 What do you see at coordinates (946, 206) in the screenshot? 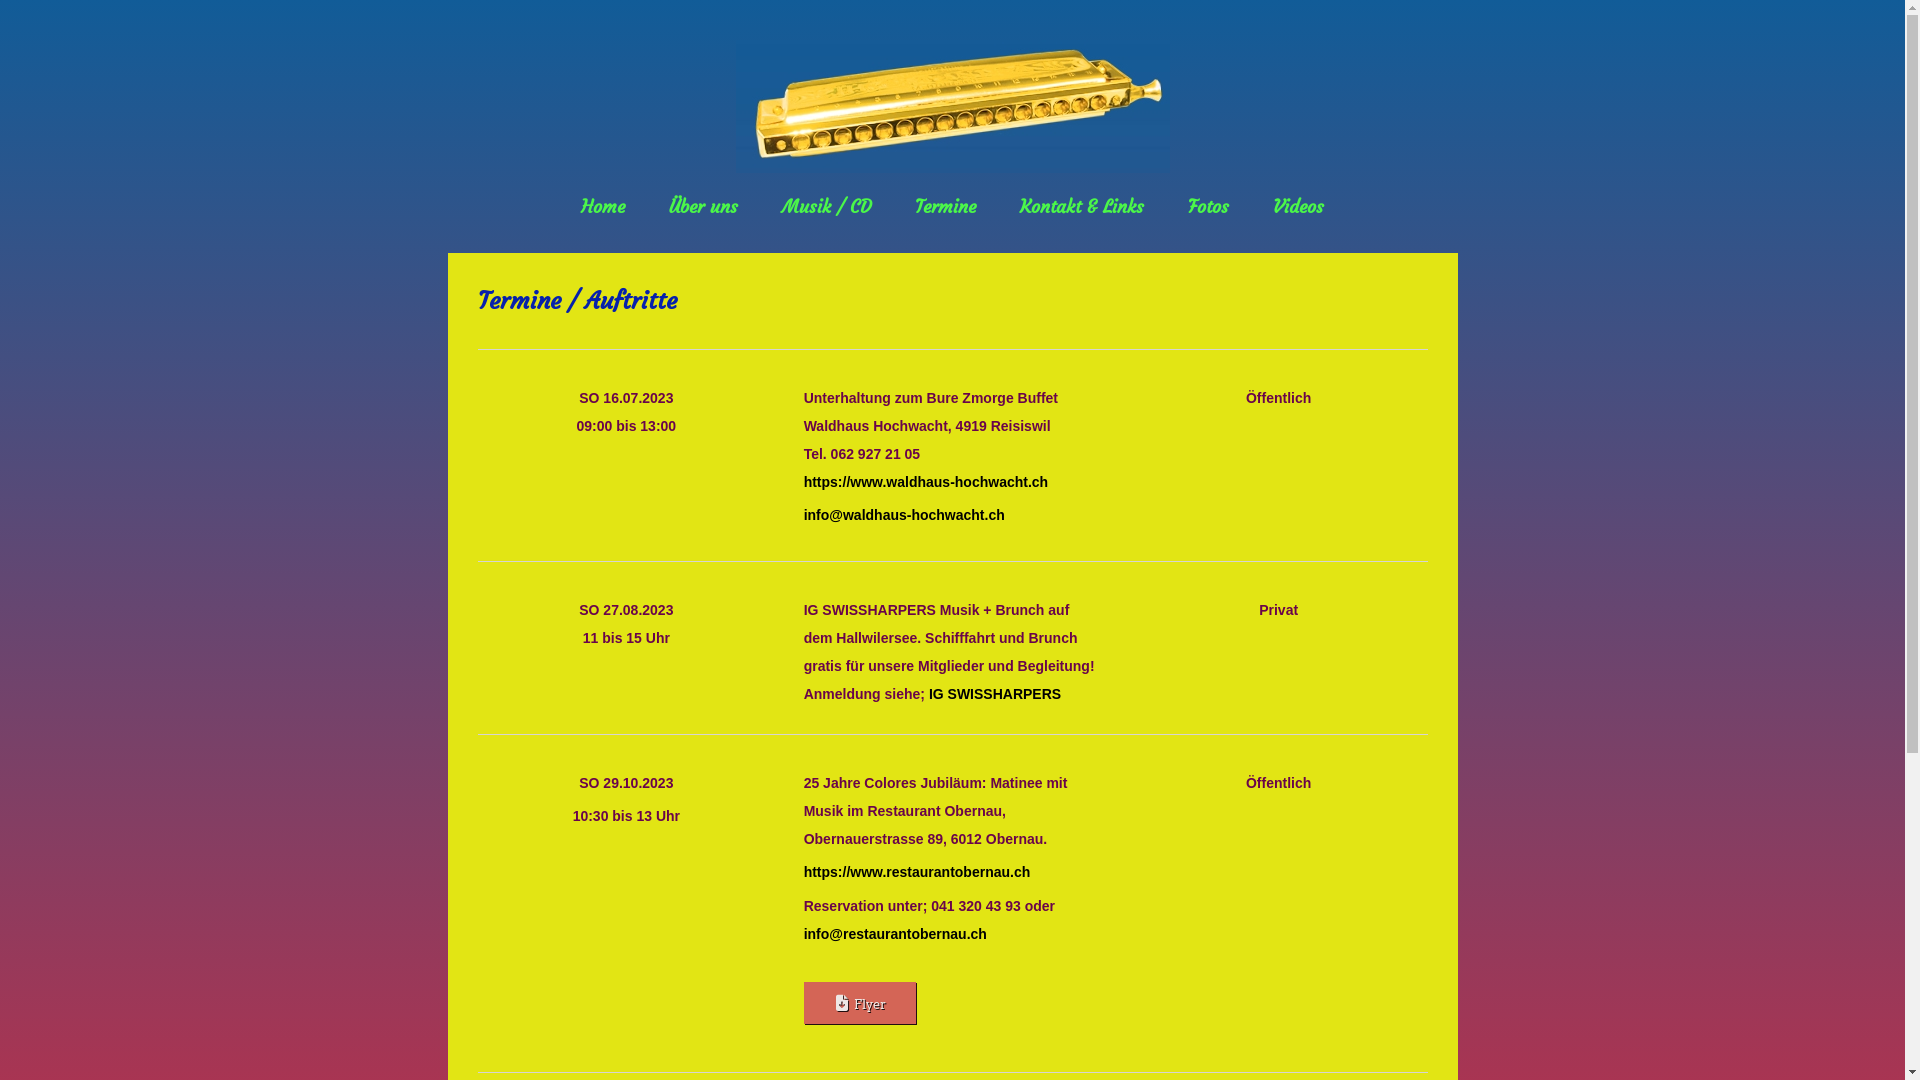
I see `Termine` at bounding box center [946, 206].